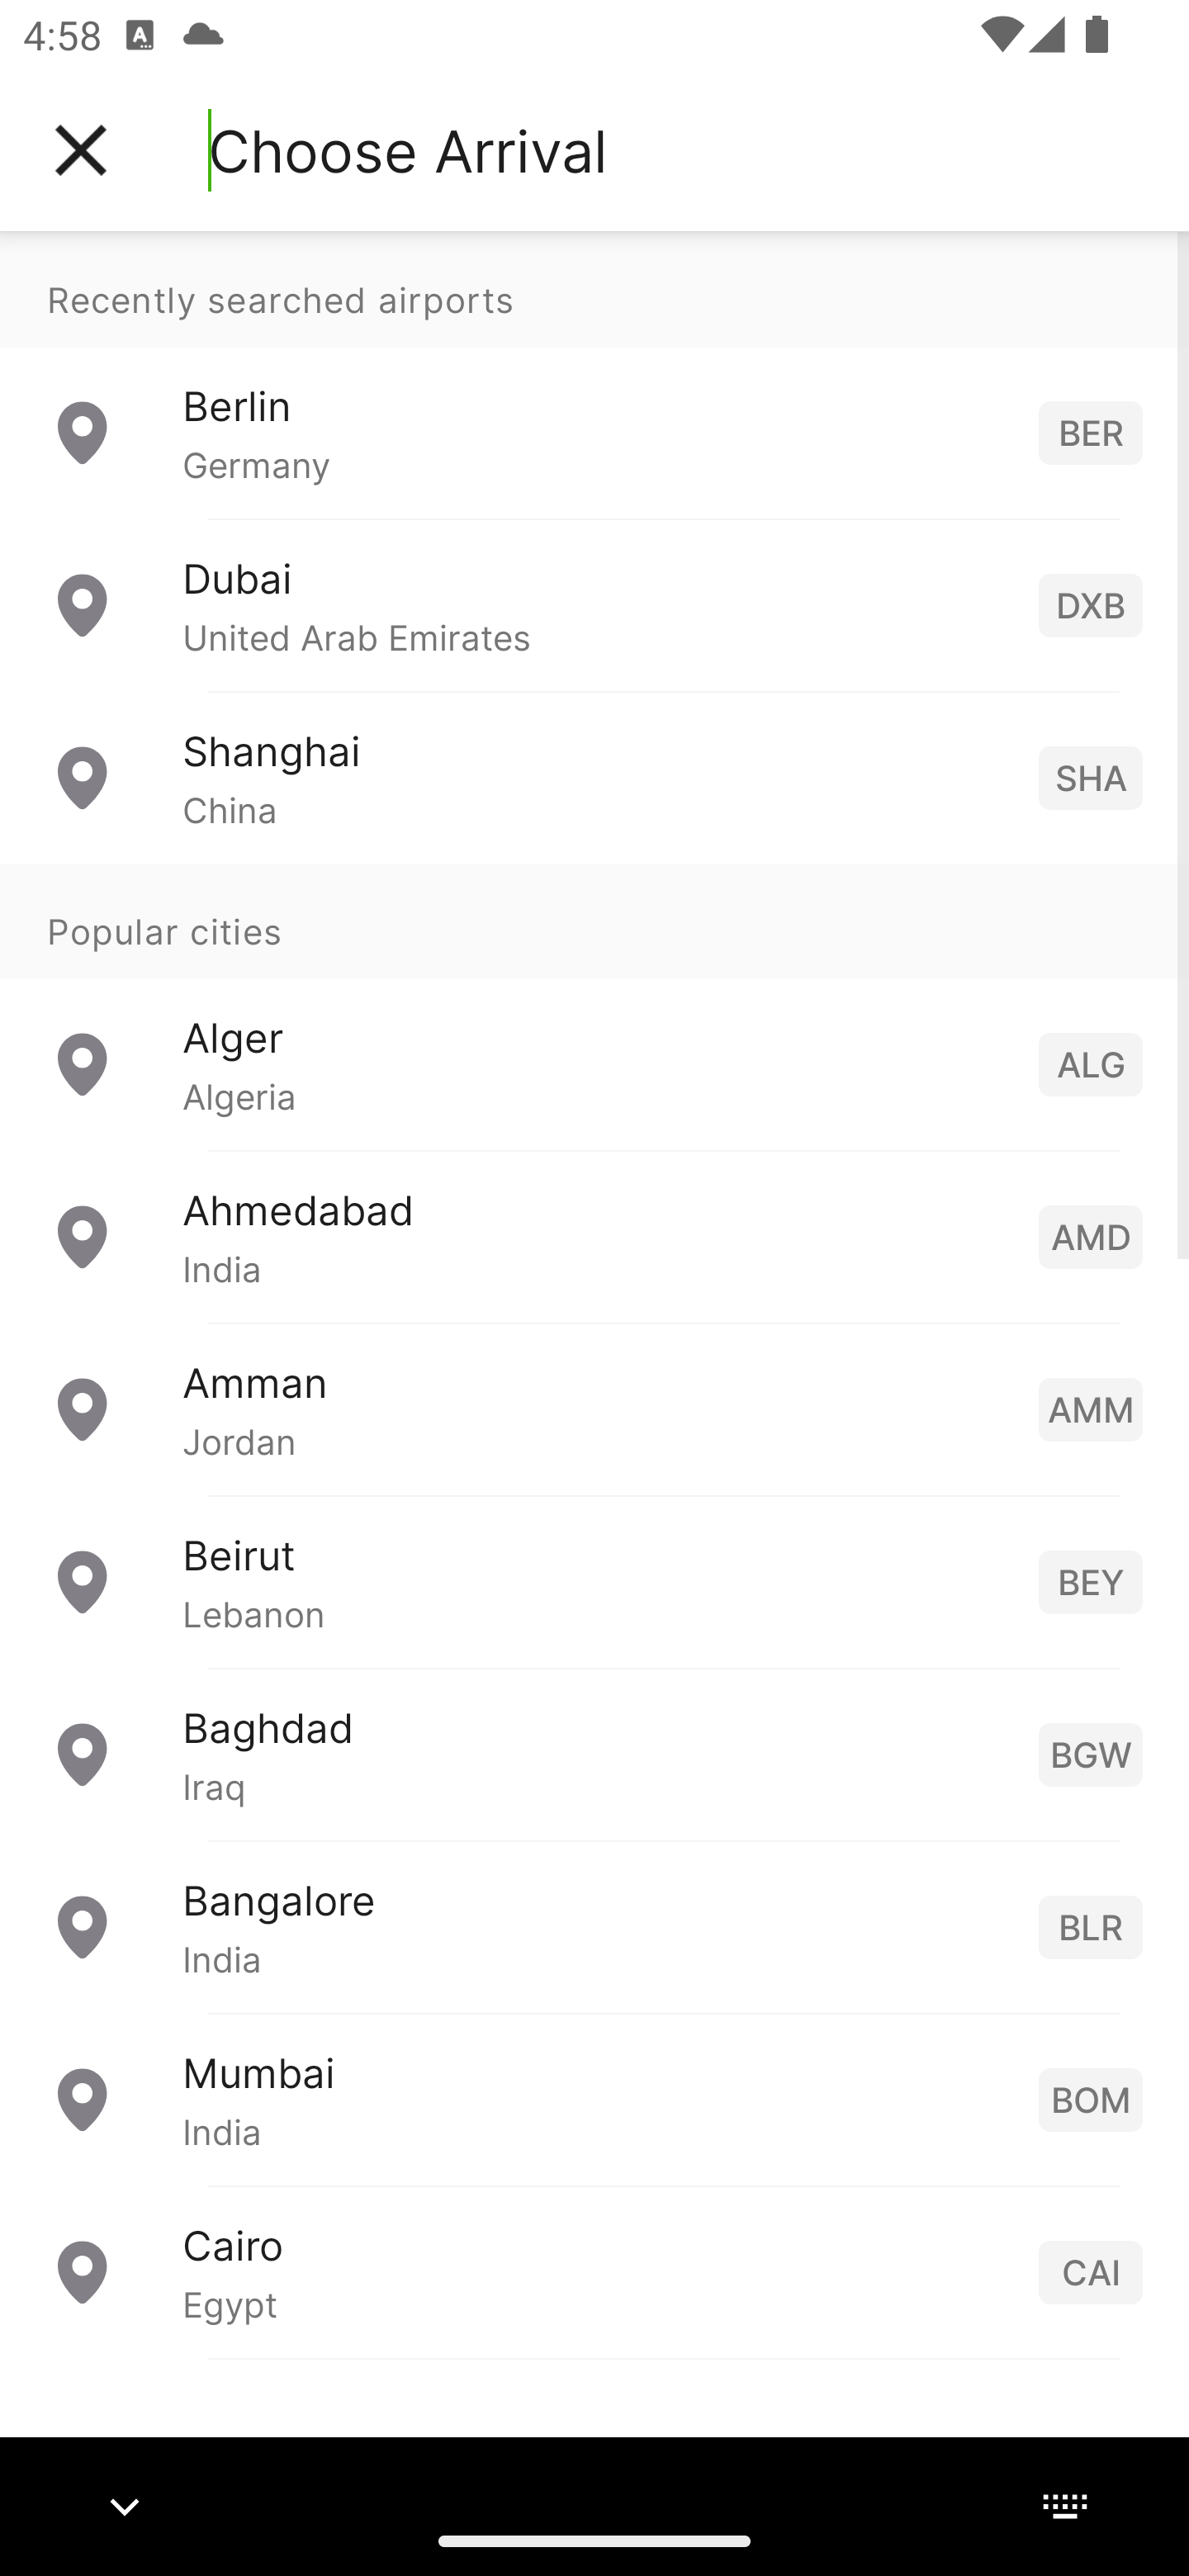 The width and height of the screenshot is (1189, 2576). What do you see at coordinates (594, 375) in the screenshot?
I see `Recently searched airports Berlin Germany BER` at bounding box center [594, 375].